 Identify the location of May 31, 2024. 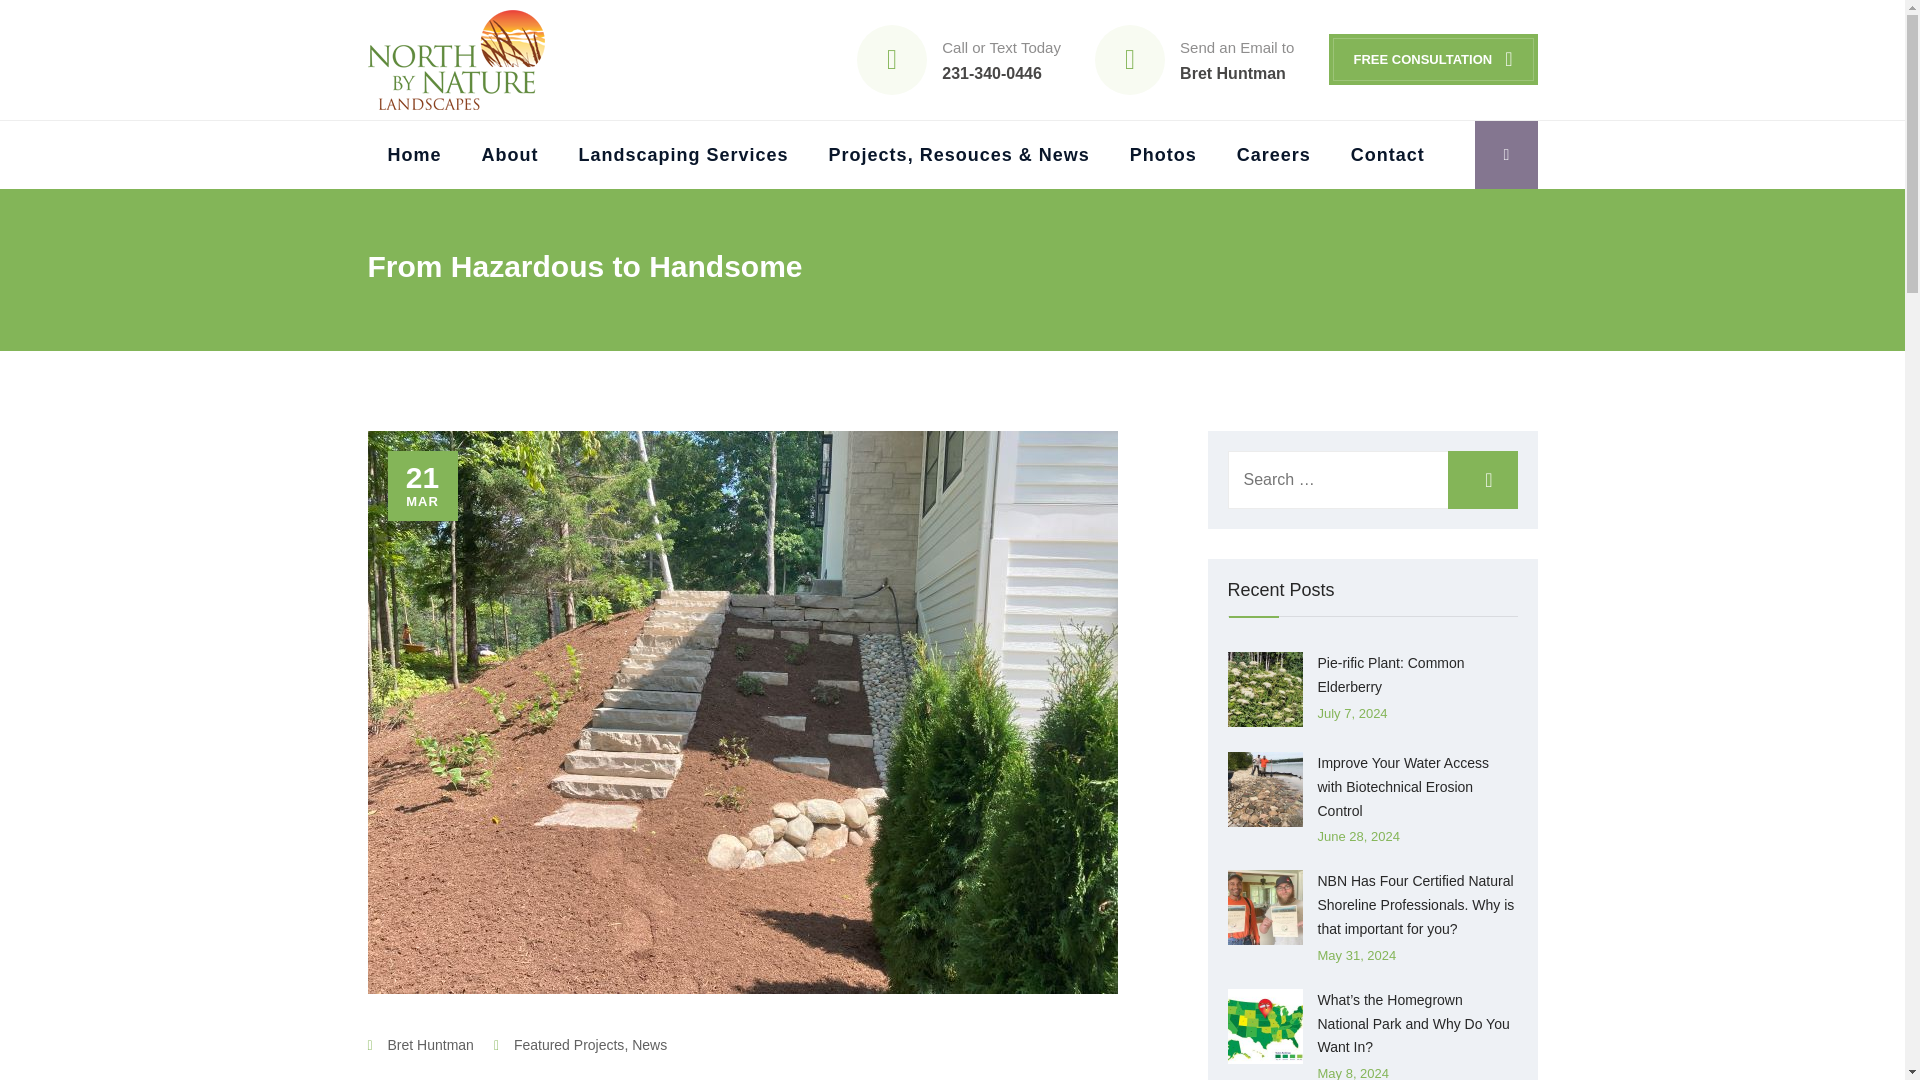
(1357, 956).